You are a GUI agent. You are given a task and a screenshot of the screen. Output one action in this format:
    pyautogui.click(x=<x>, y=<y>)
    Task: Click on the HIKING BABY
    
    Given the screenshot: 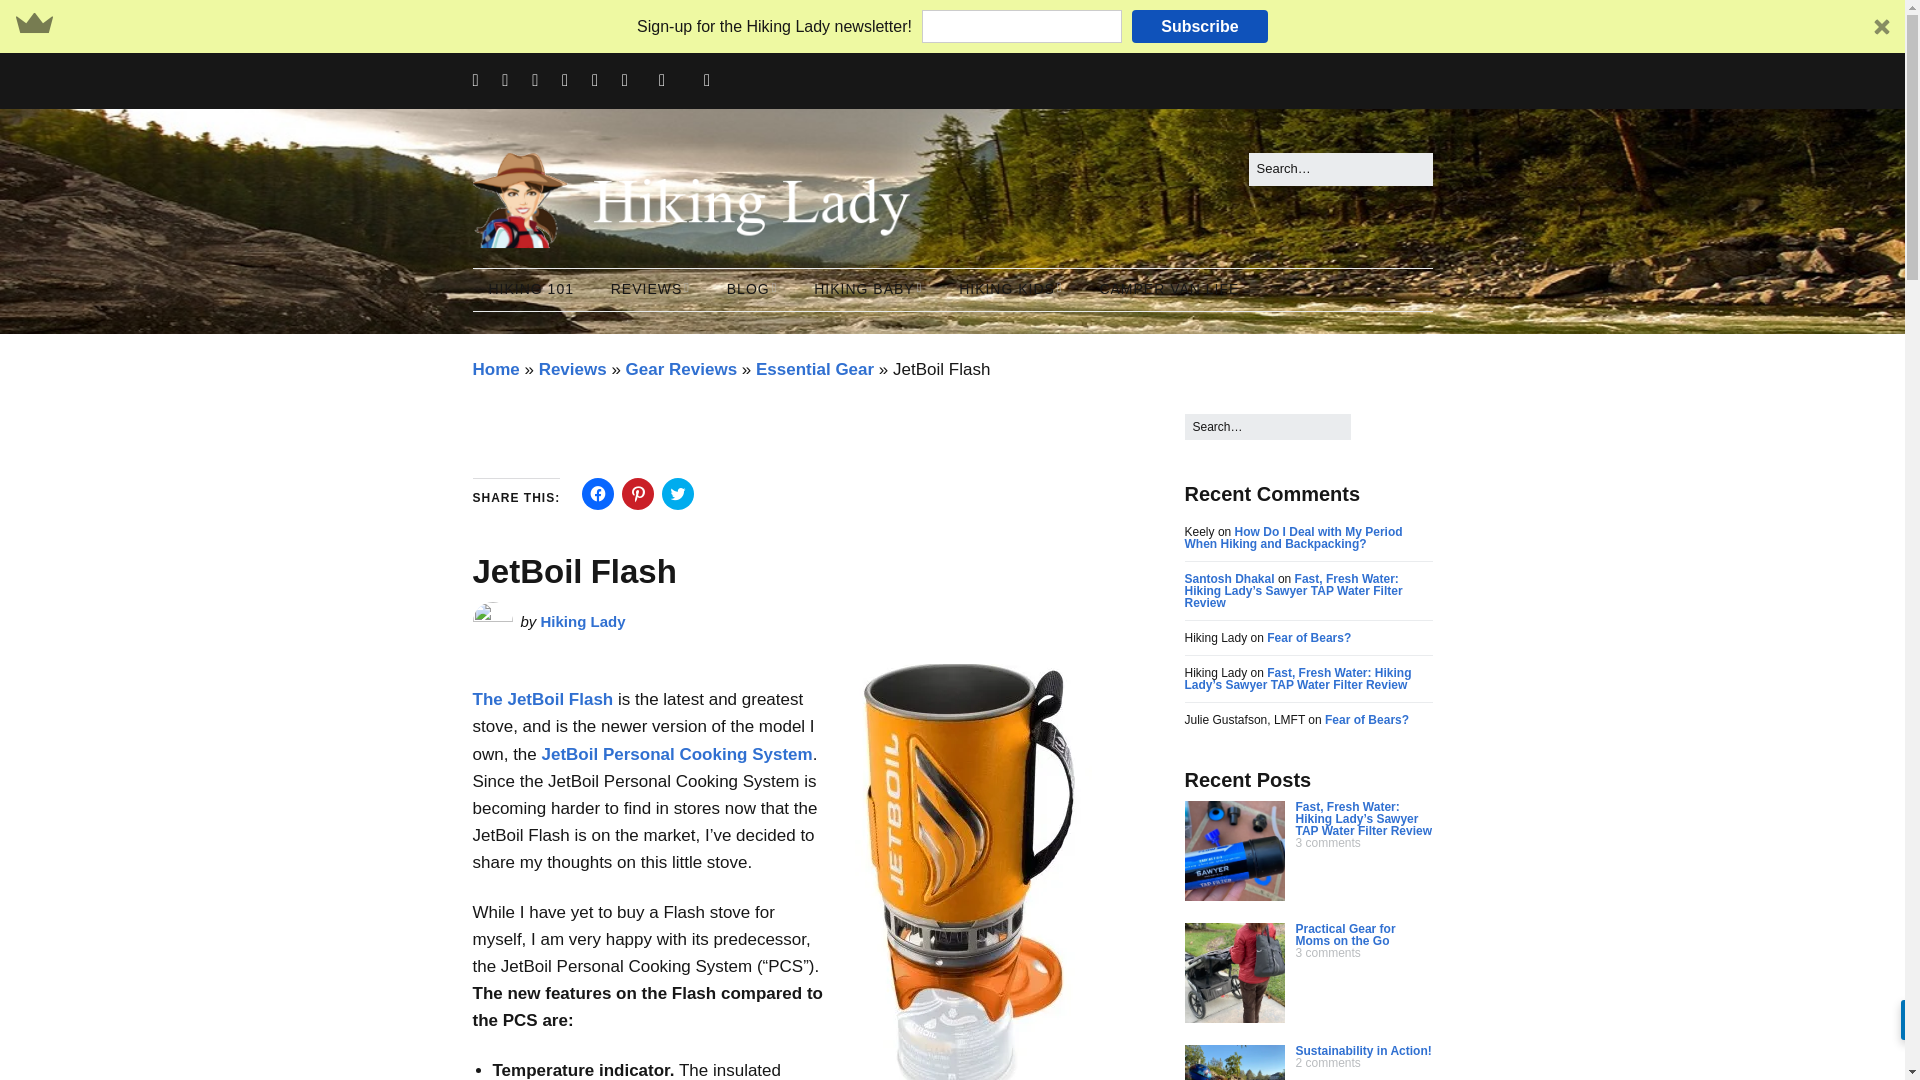 What is the action you would take?
    pyautogui.click(x=868, y=290)
    